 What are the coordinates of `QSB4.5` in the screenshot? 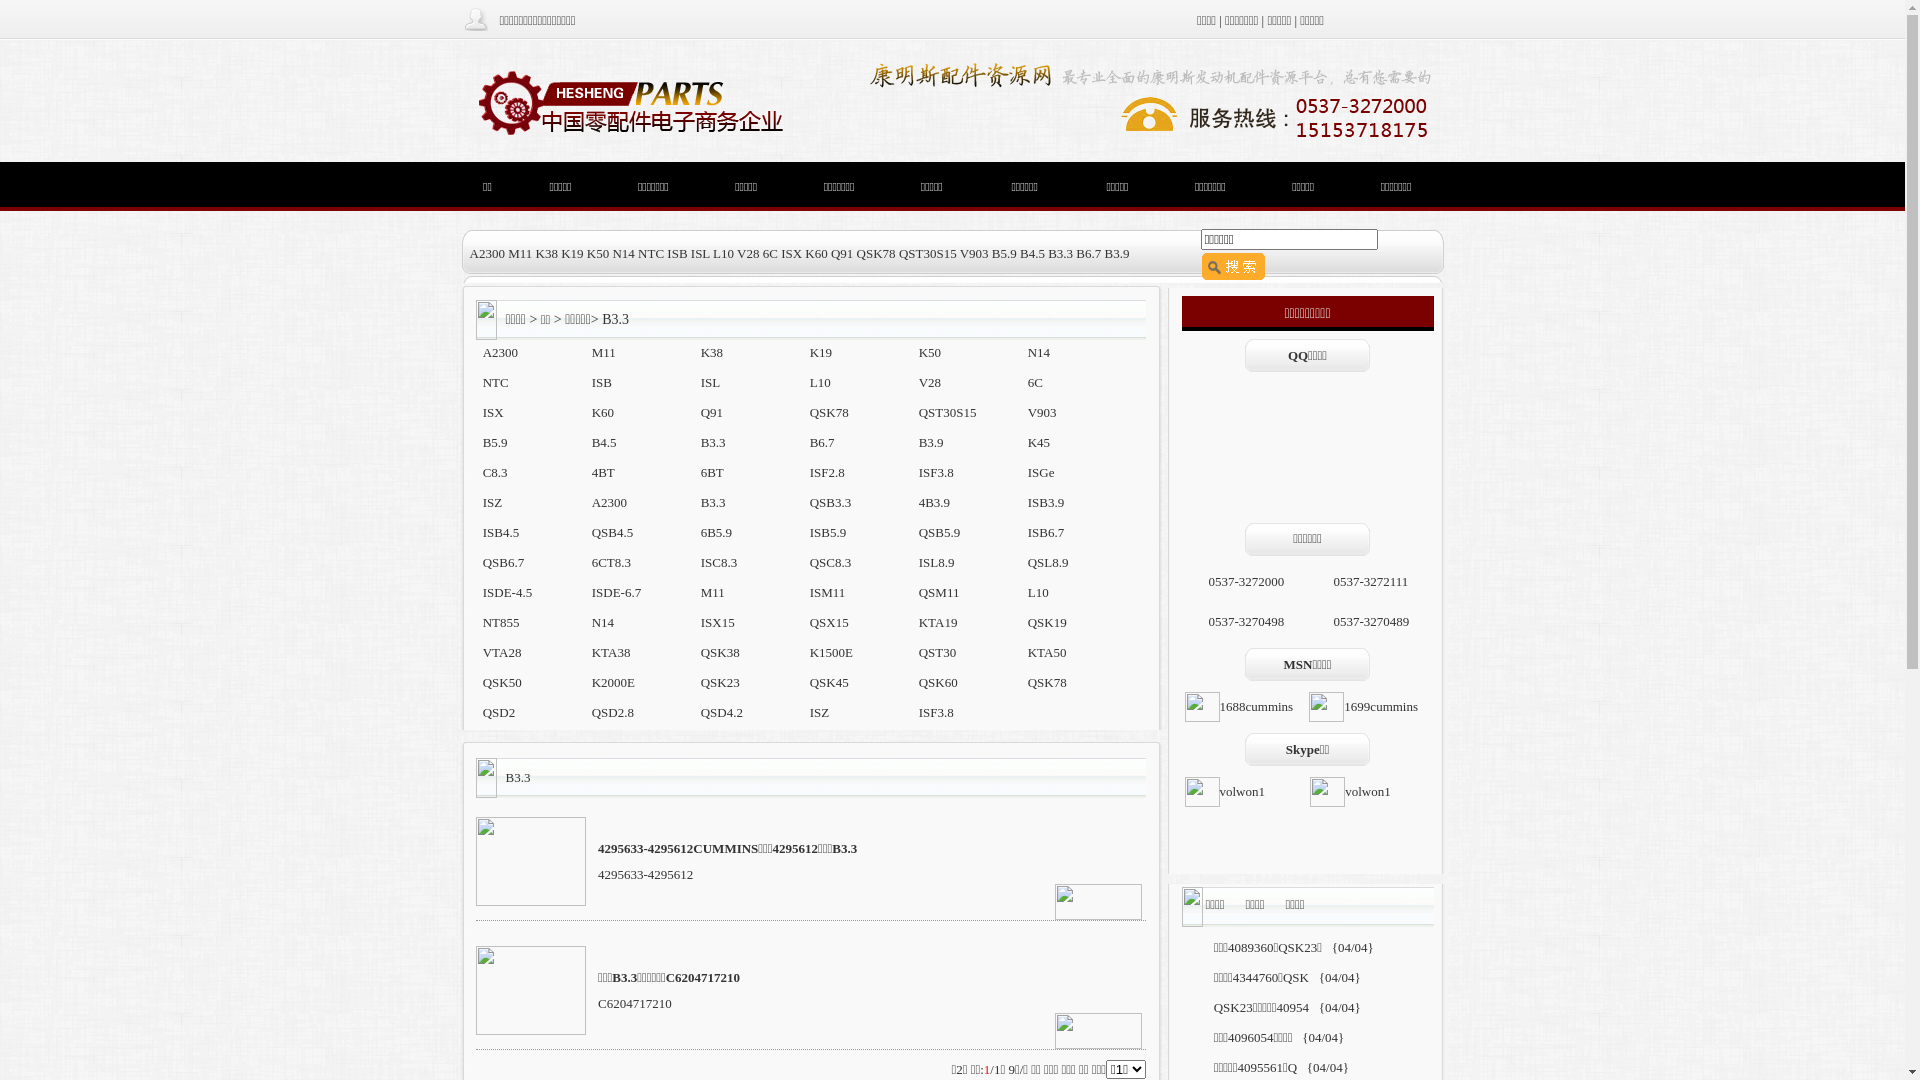 It's located at (613, 532).